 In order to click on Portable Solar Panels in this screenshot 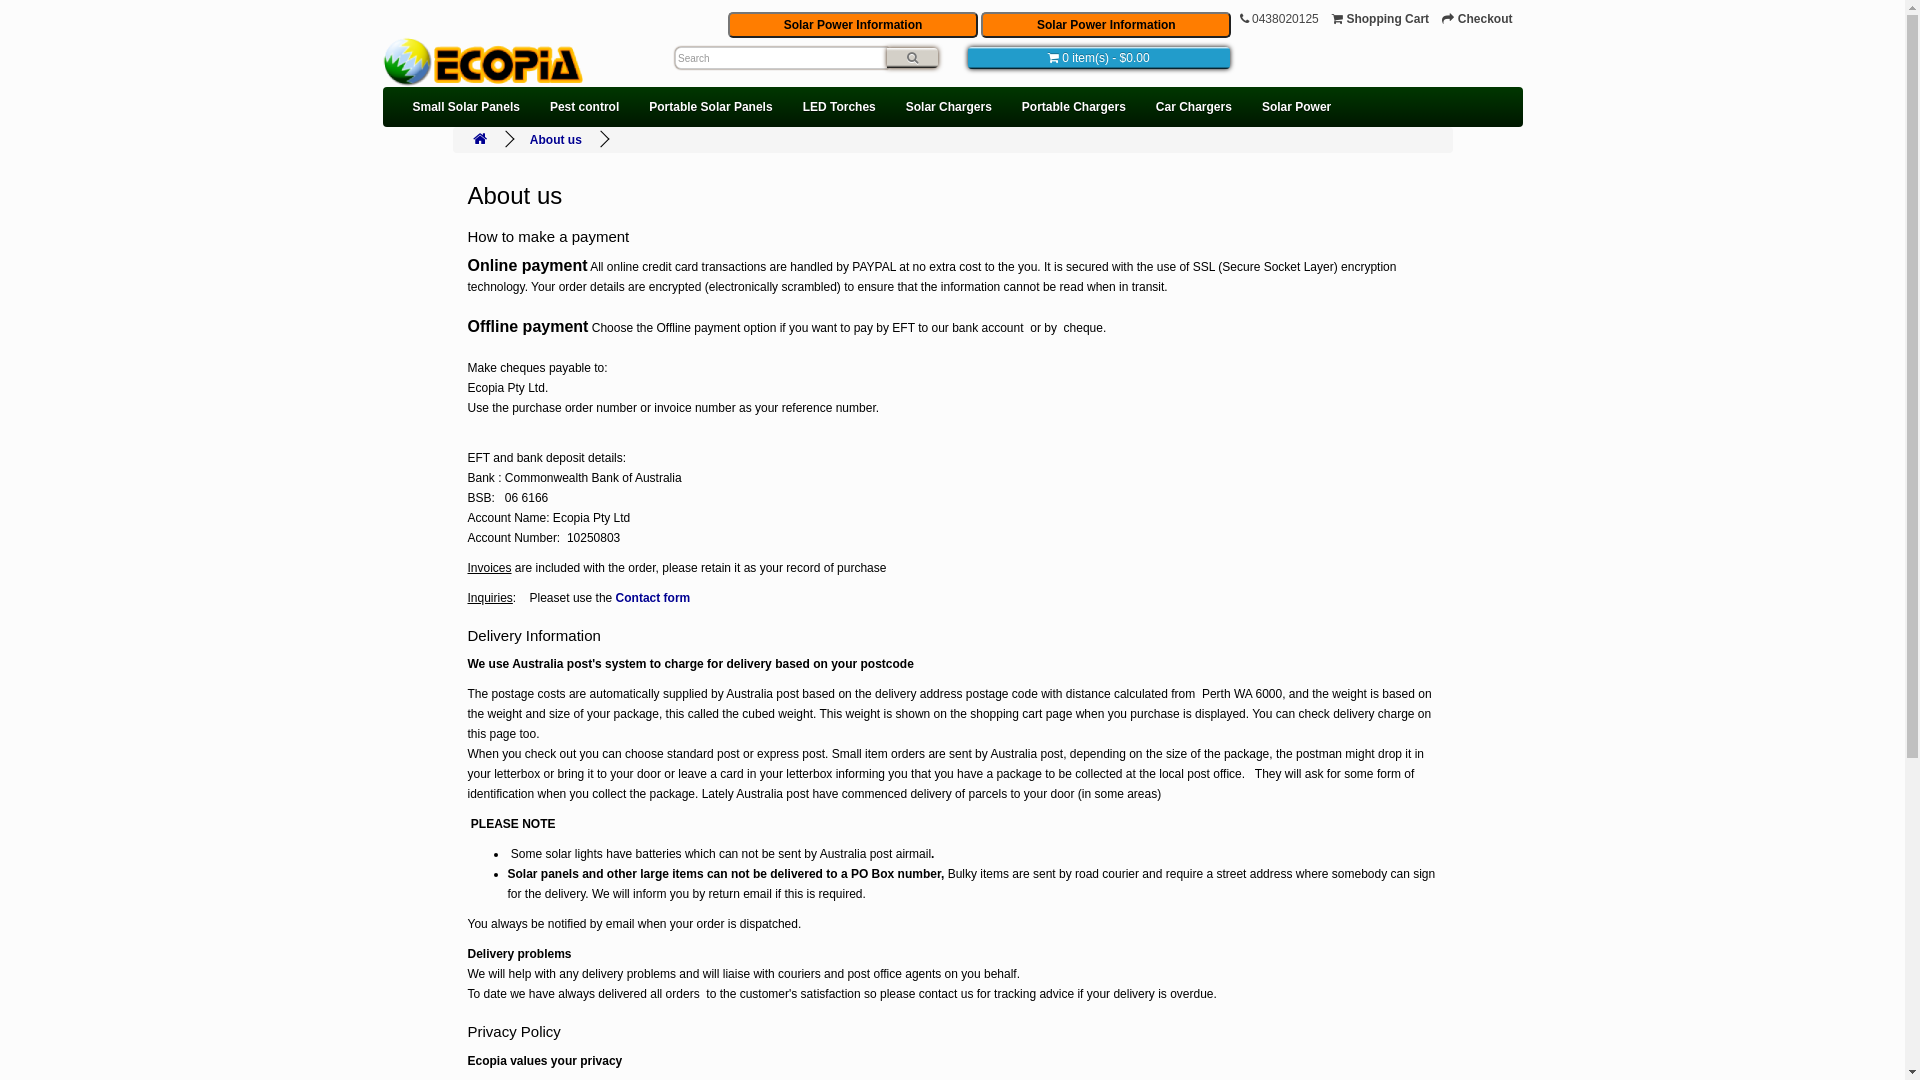, I will do `click(710, 107)`.